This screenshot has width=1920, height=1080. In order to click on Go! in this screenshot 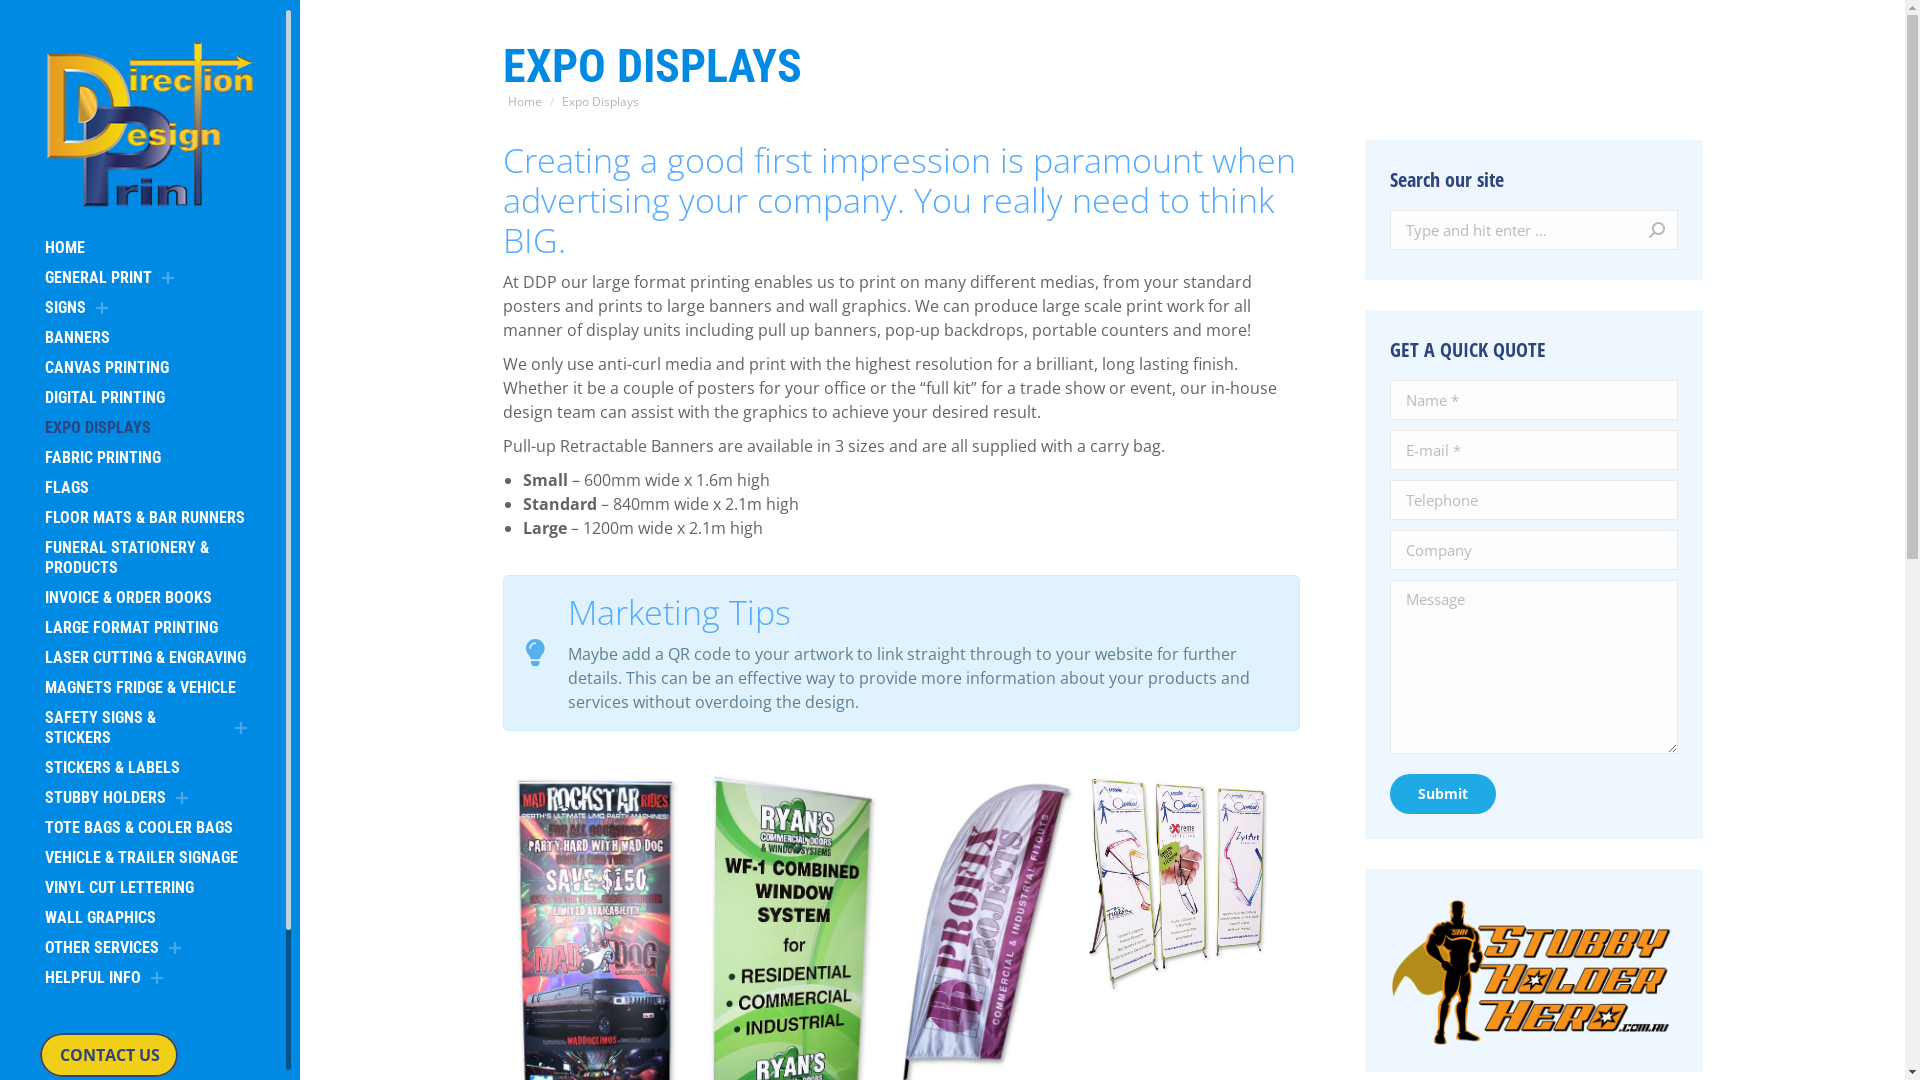, I will do `click(1636, 230)`.